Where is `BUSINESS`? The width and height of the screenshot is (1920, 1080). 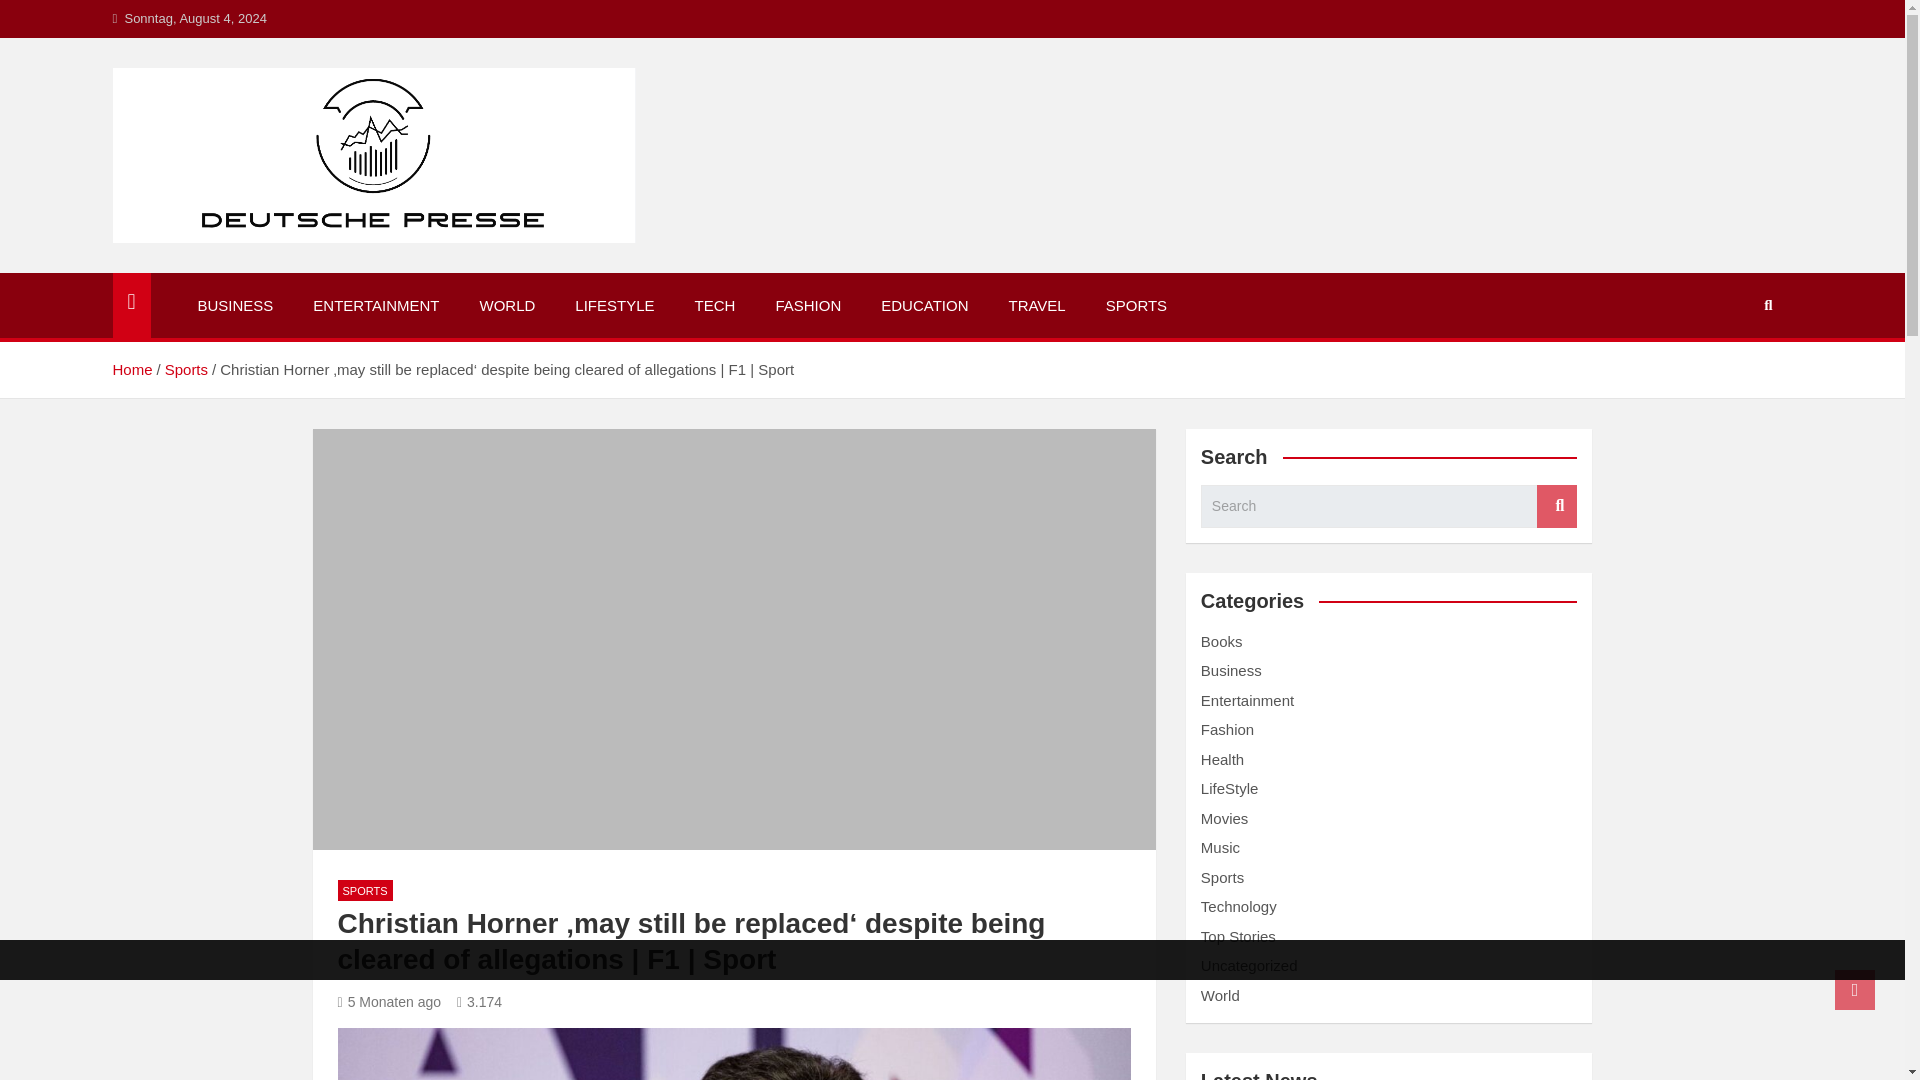 BUSINESS is located at coordinates (236, 306).